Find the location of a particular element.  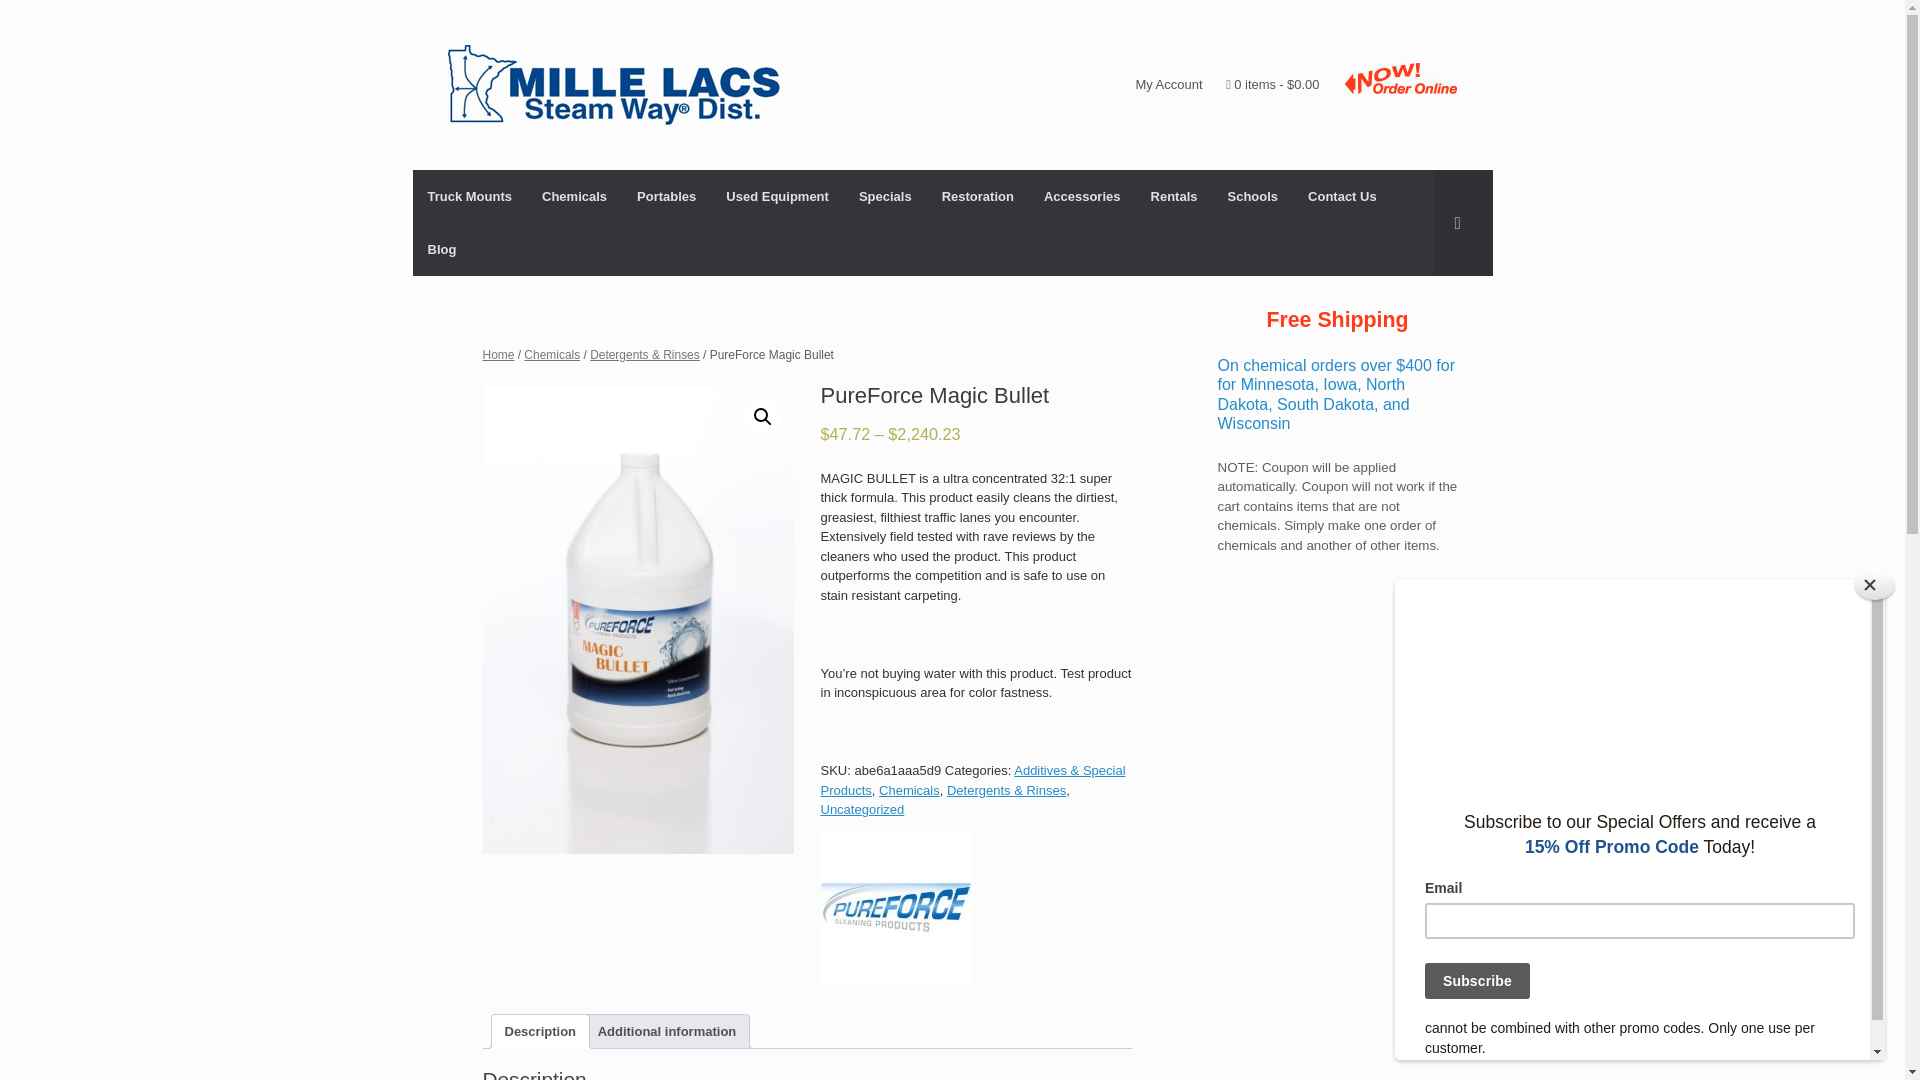

Mille Lacs Steamway - Now order online! is located at coordinates (1400, 78).